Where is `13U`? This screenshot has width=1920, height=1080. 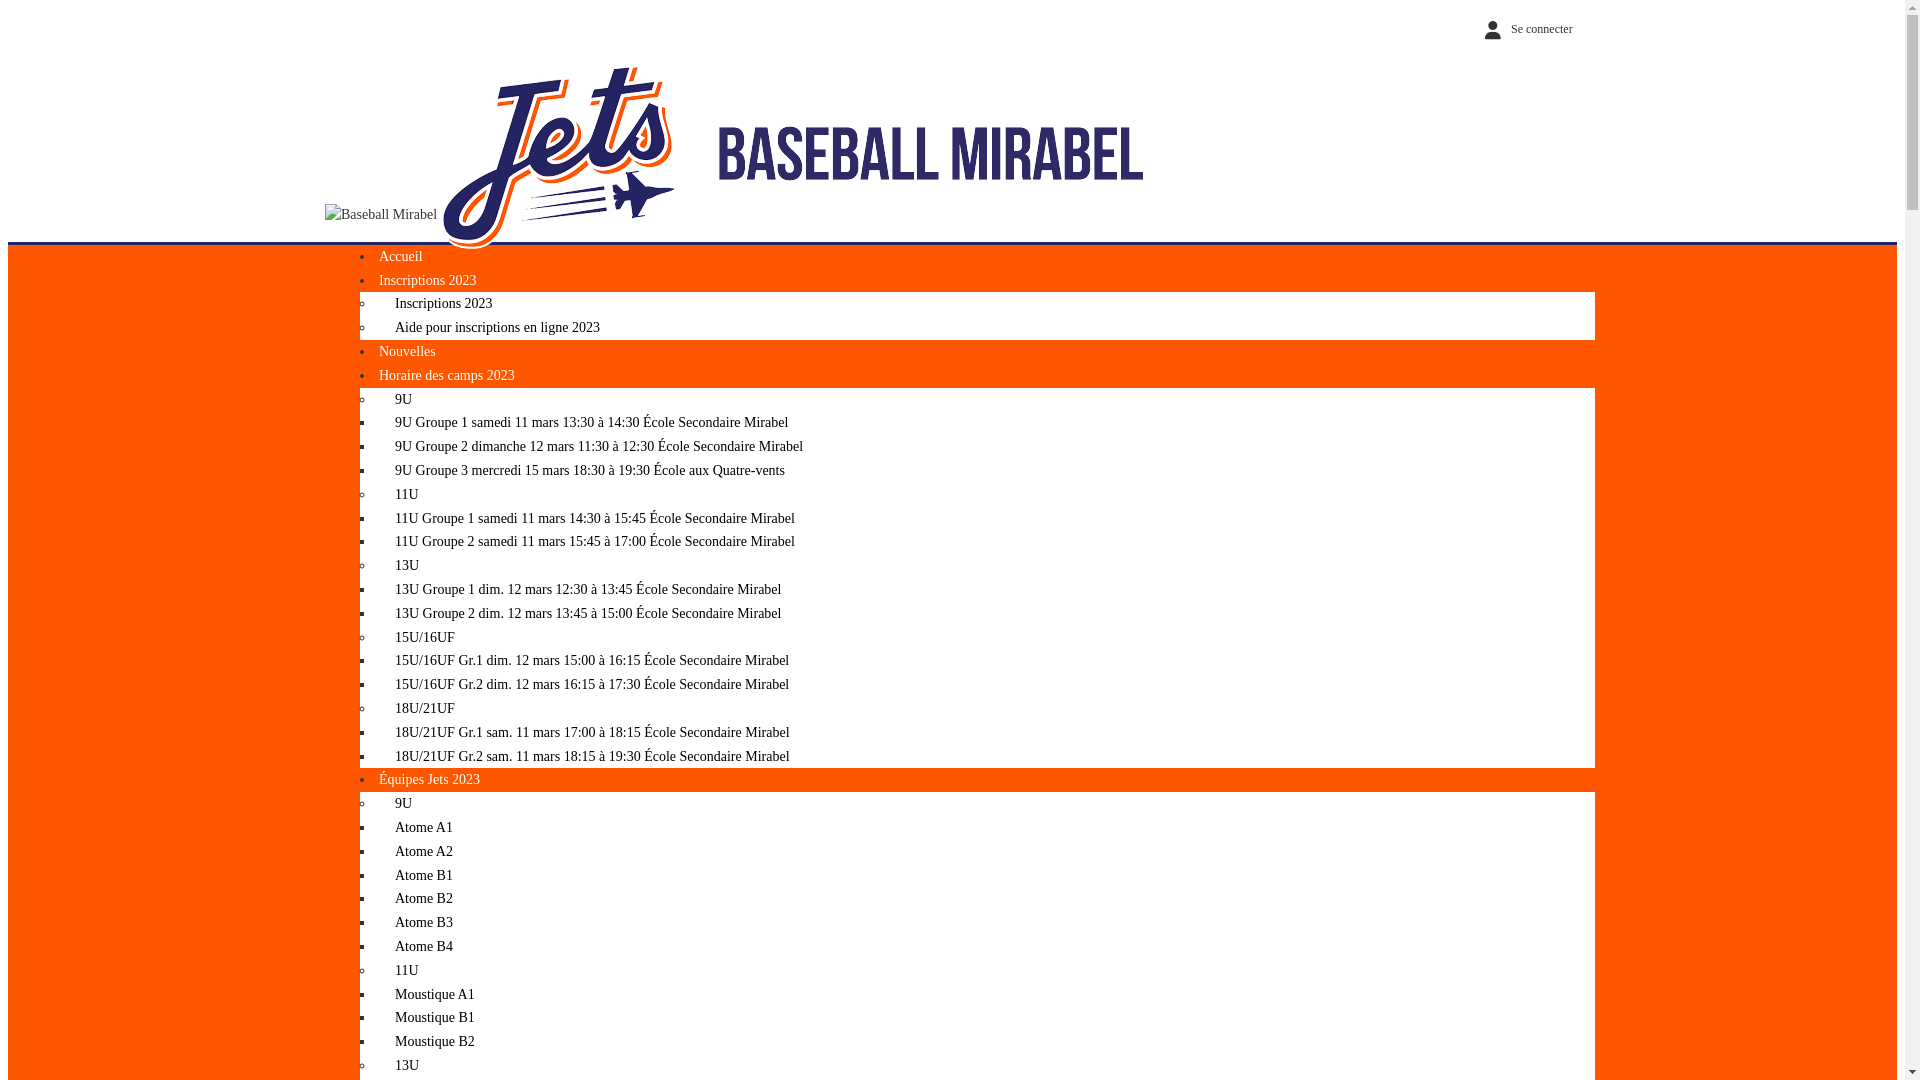
13U is located at coordinates (399, 566).